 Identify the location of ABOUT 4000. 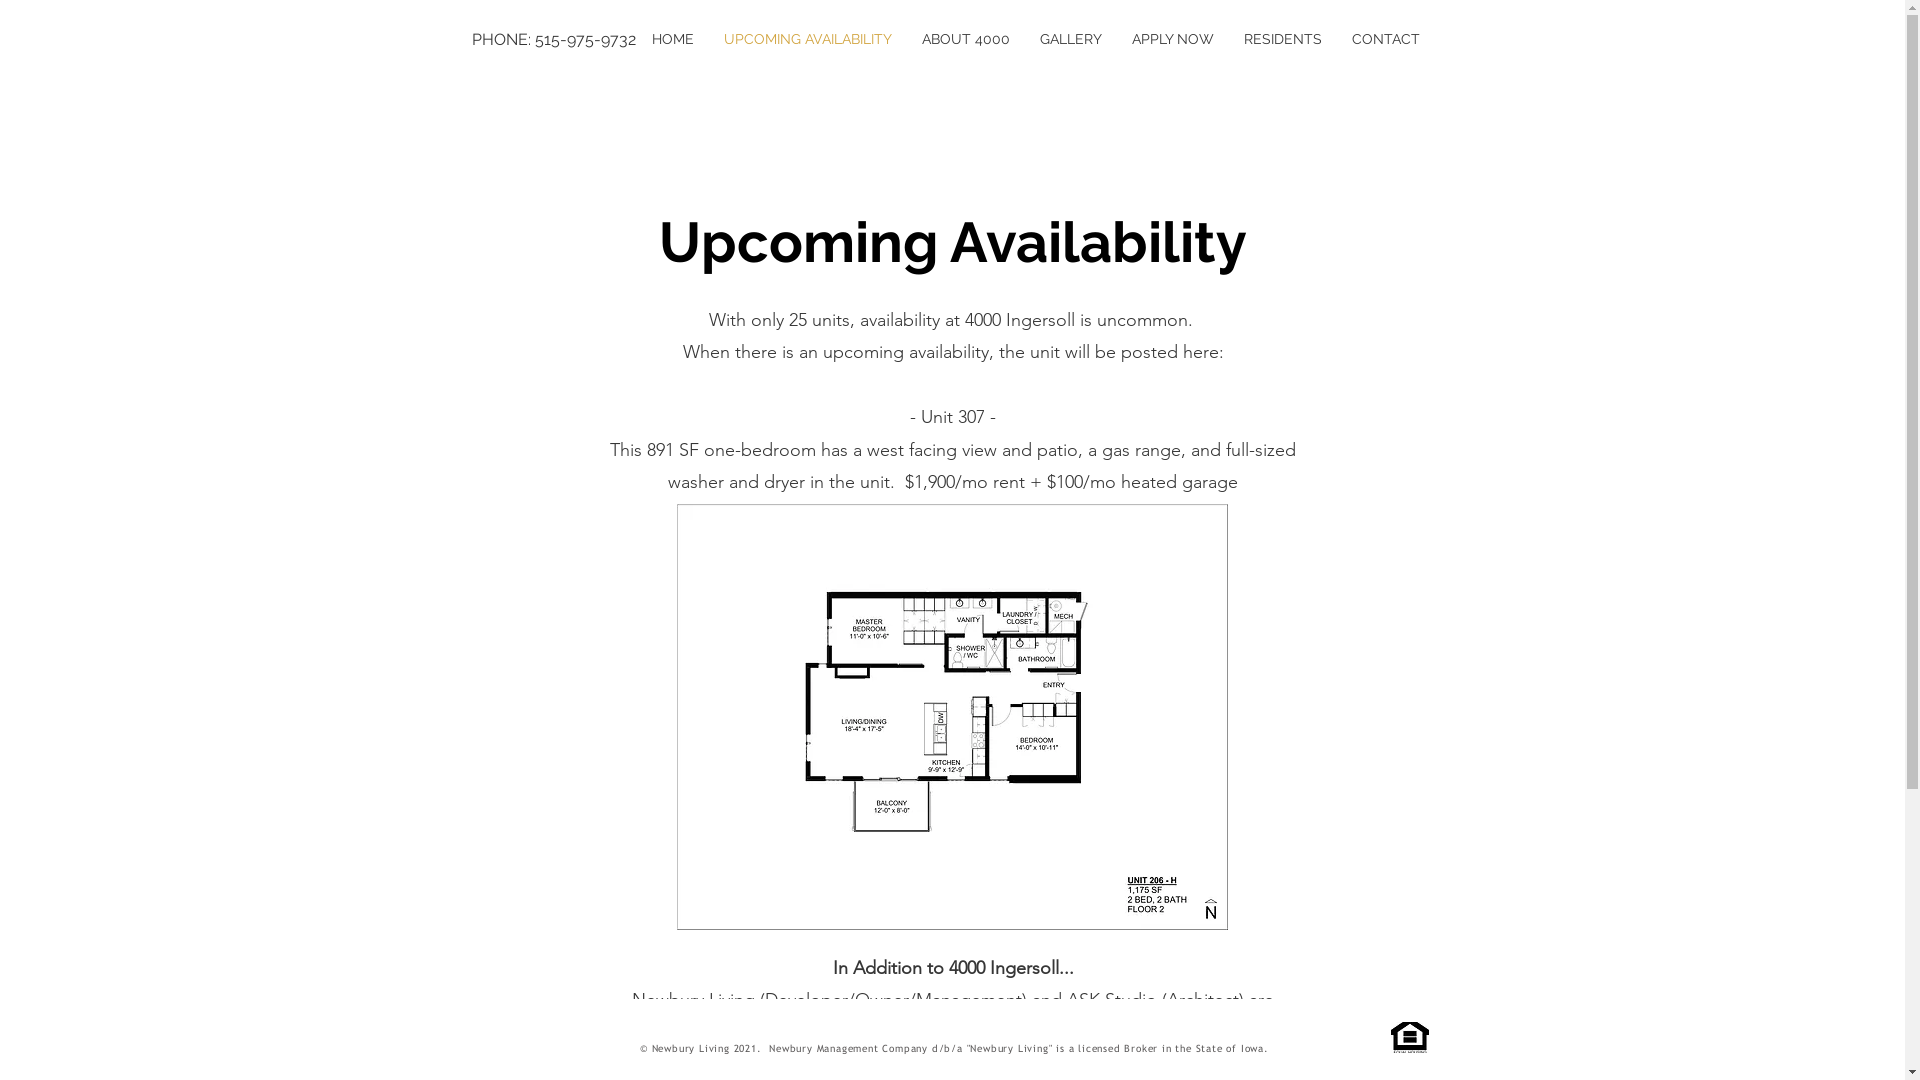
(965, 39).